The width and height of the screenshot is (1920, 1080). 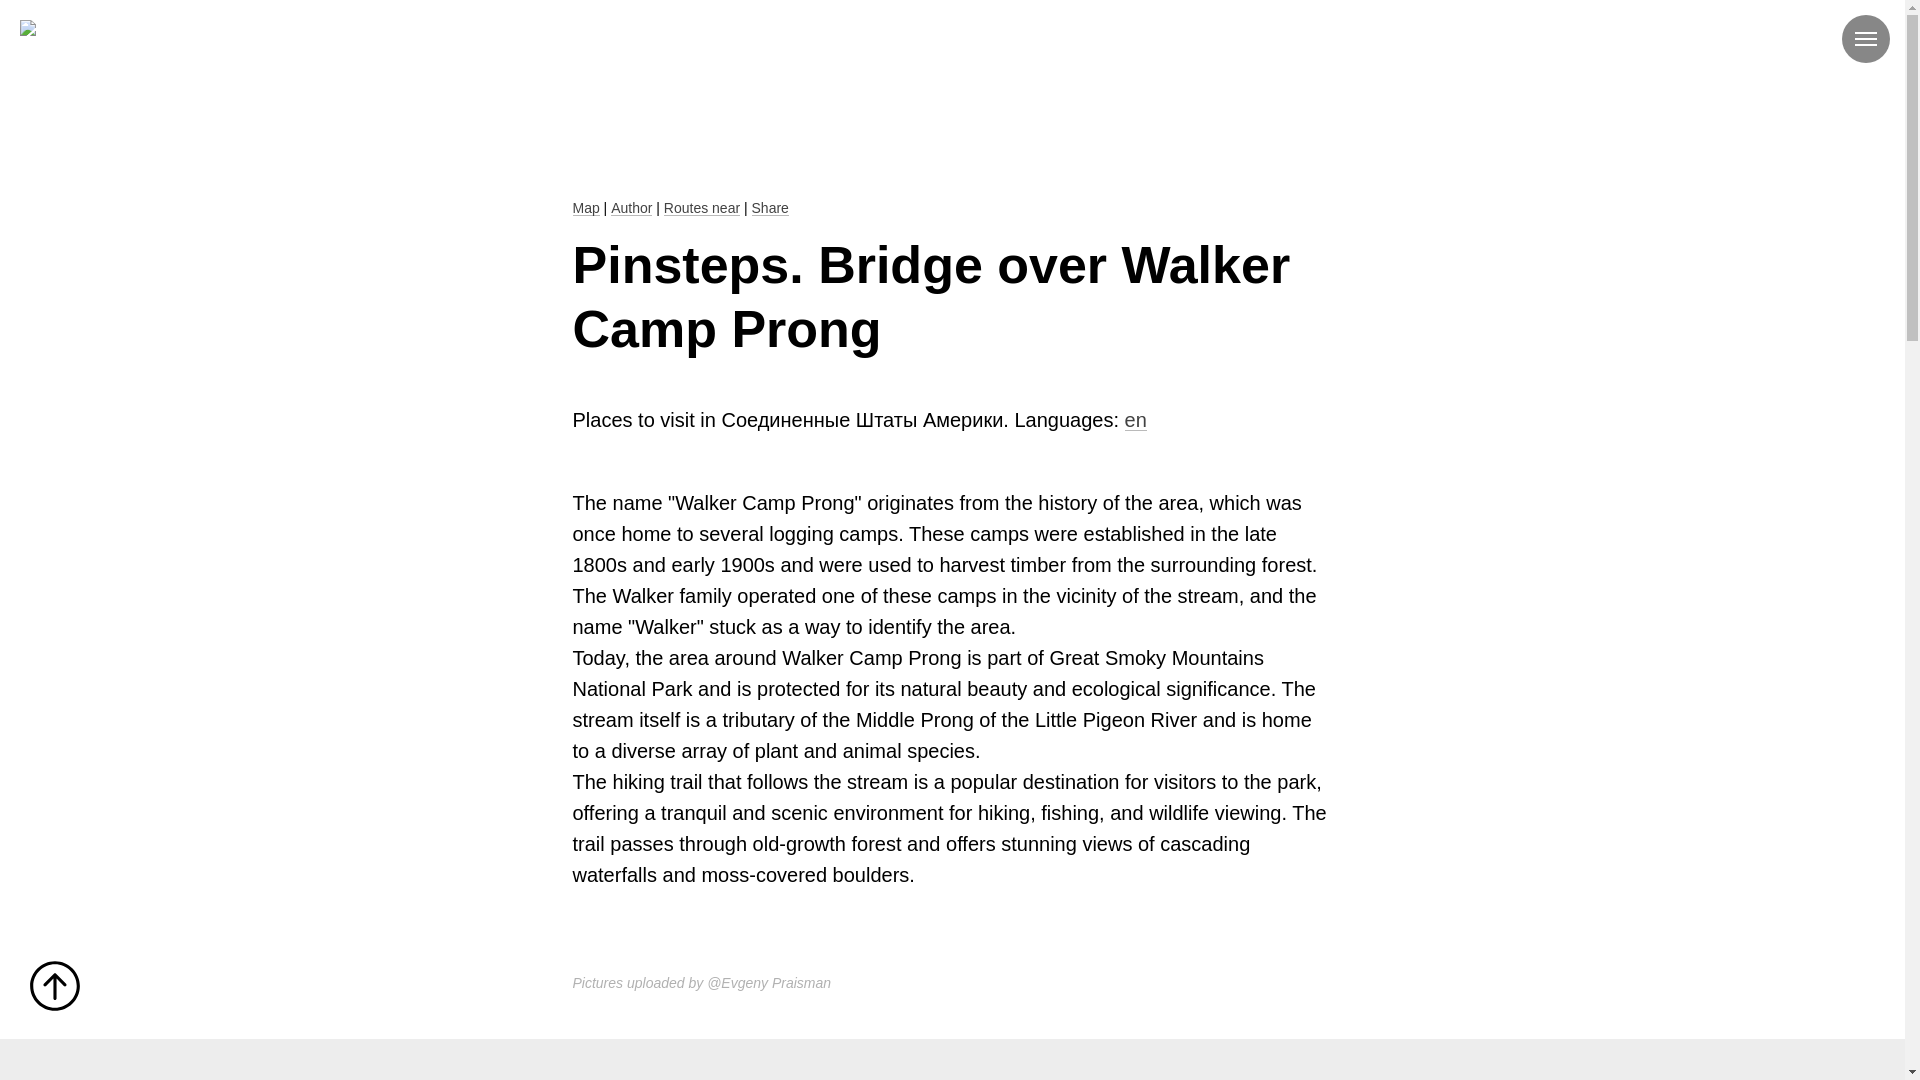 I want to click on Routes near, so click(x=702, y=208).